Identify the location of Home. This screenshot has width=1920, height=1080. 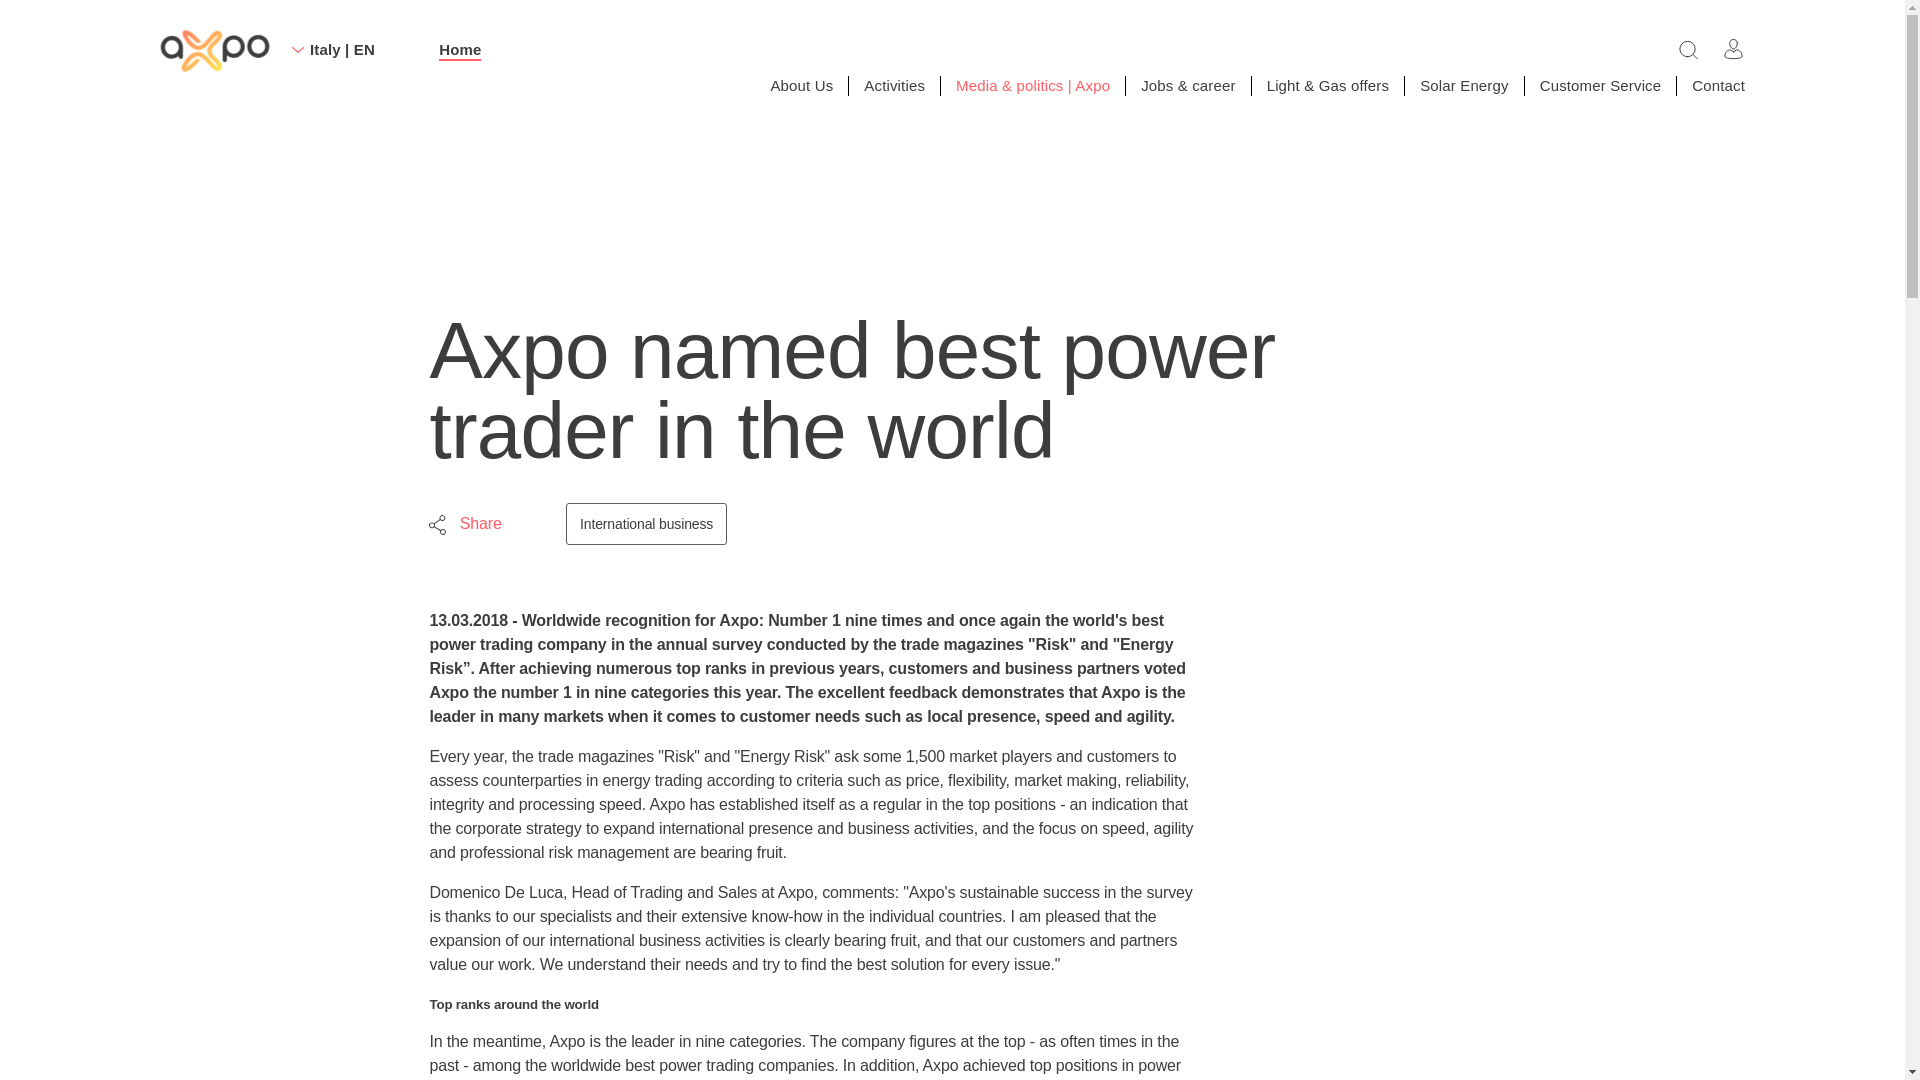
(214, 52).